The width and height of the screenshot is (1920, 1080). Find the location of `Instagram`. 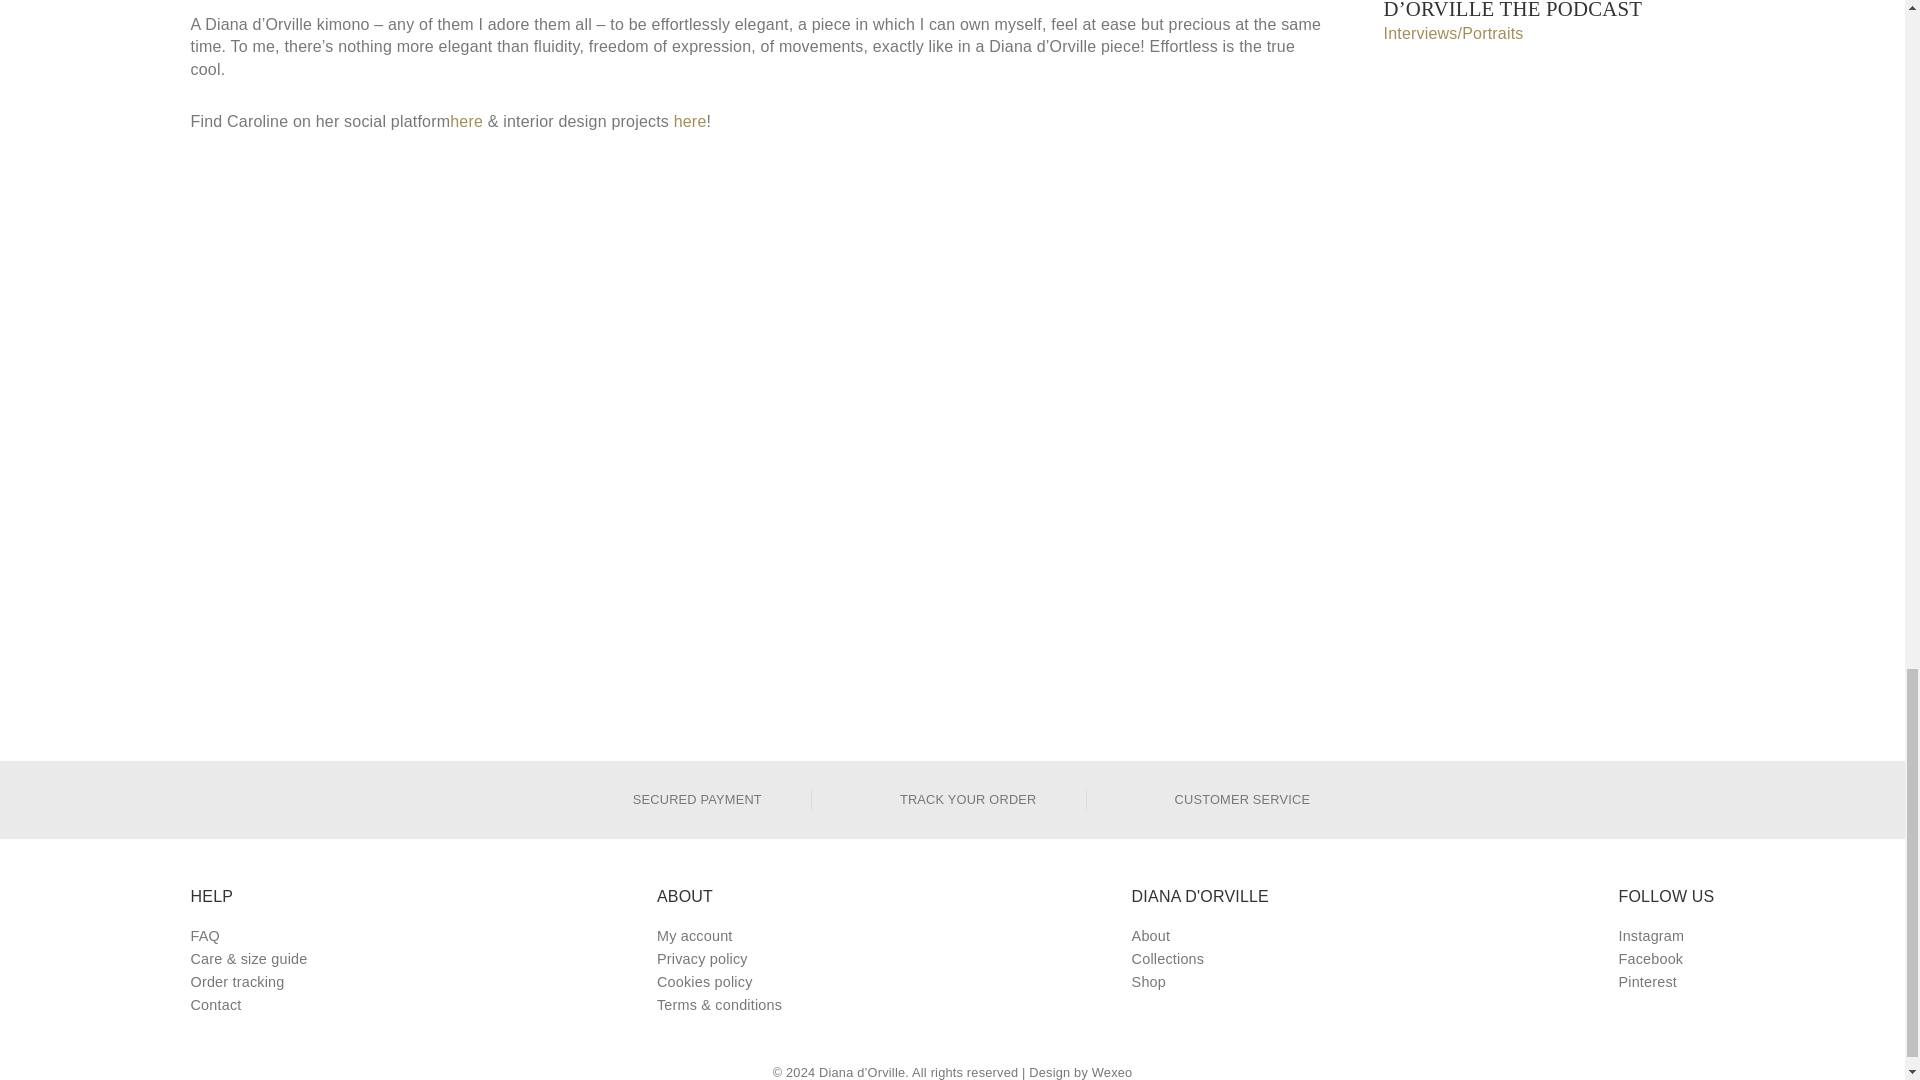

Instagram is located at coordinates (1666, 936).